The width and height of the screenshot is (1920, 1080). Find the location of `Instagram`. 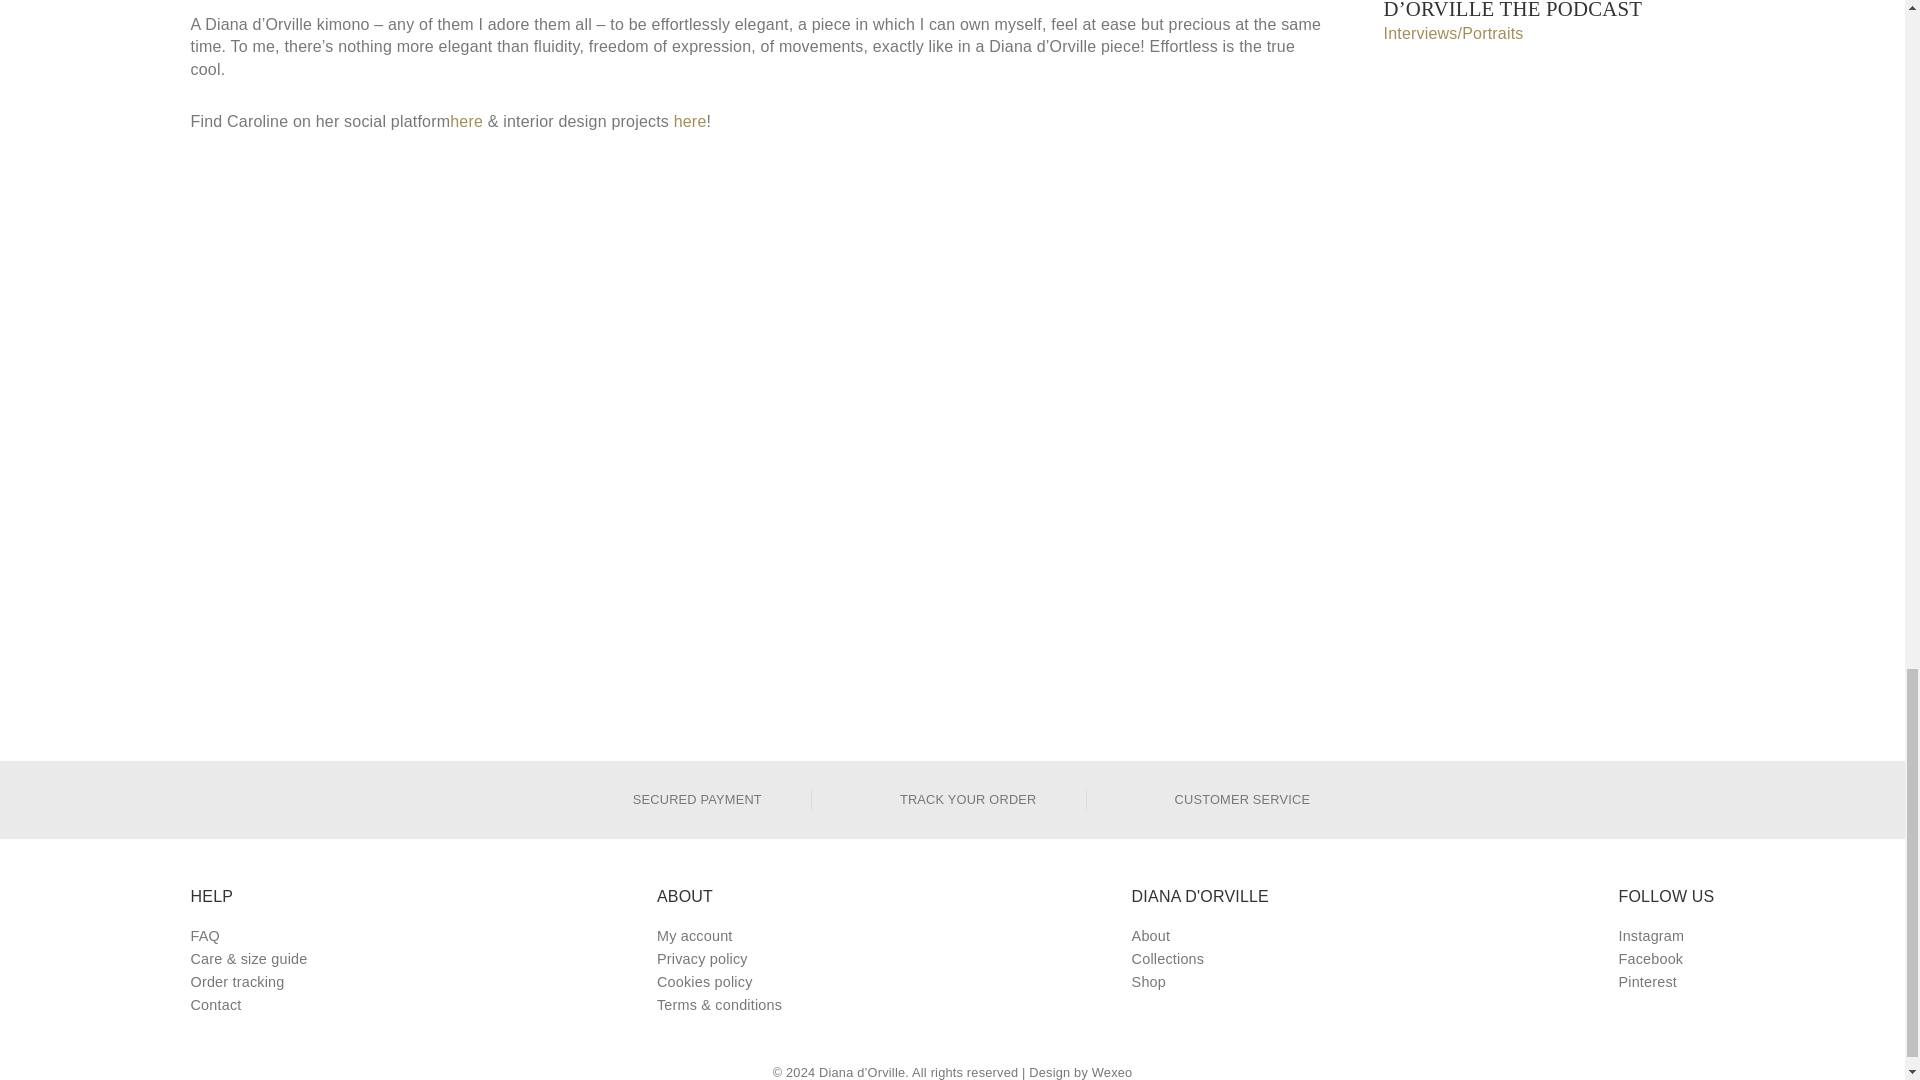

Instagram is located at coordinates (1666, 936).